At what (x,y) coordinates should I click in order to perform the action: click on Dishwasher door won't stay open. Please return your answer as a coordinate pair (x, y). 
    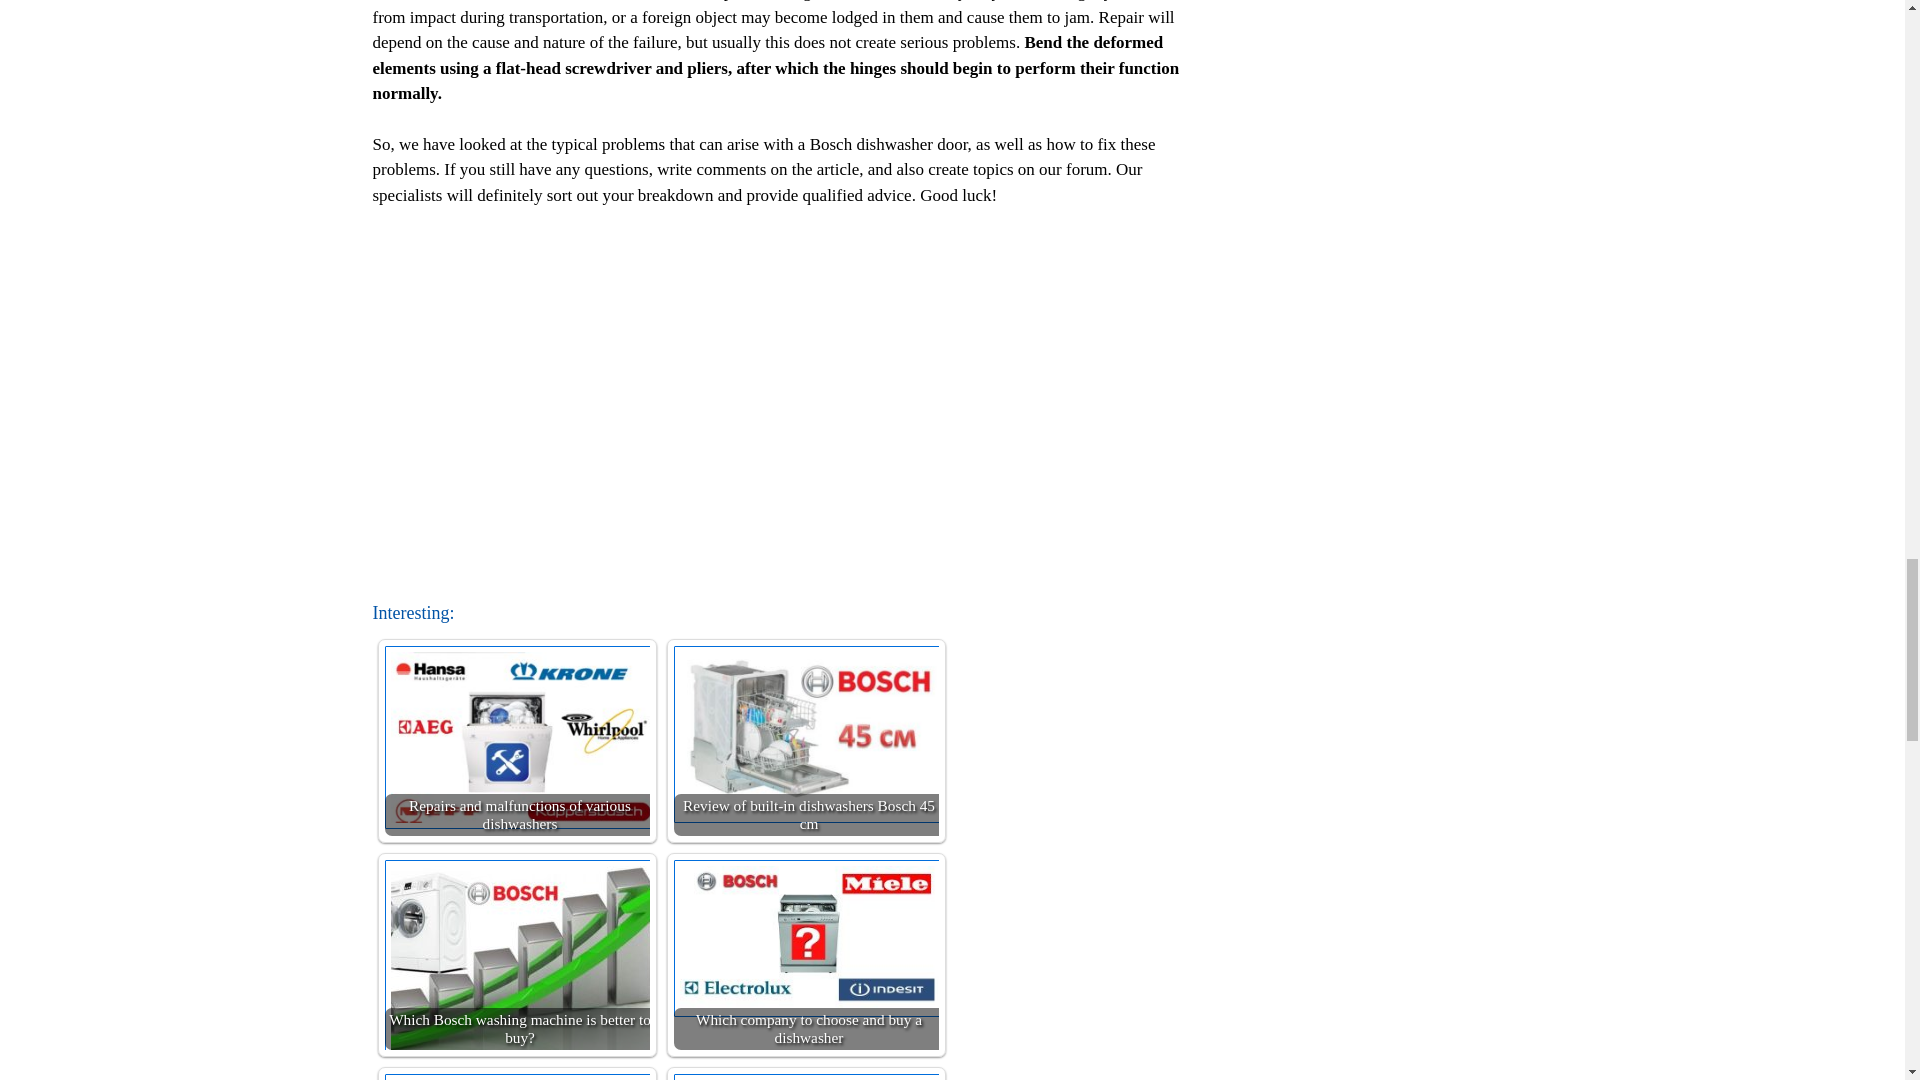
    Looking at the image, I should click on (812, 1076).